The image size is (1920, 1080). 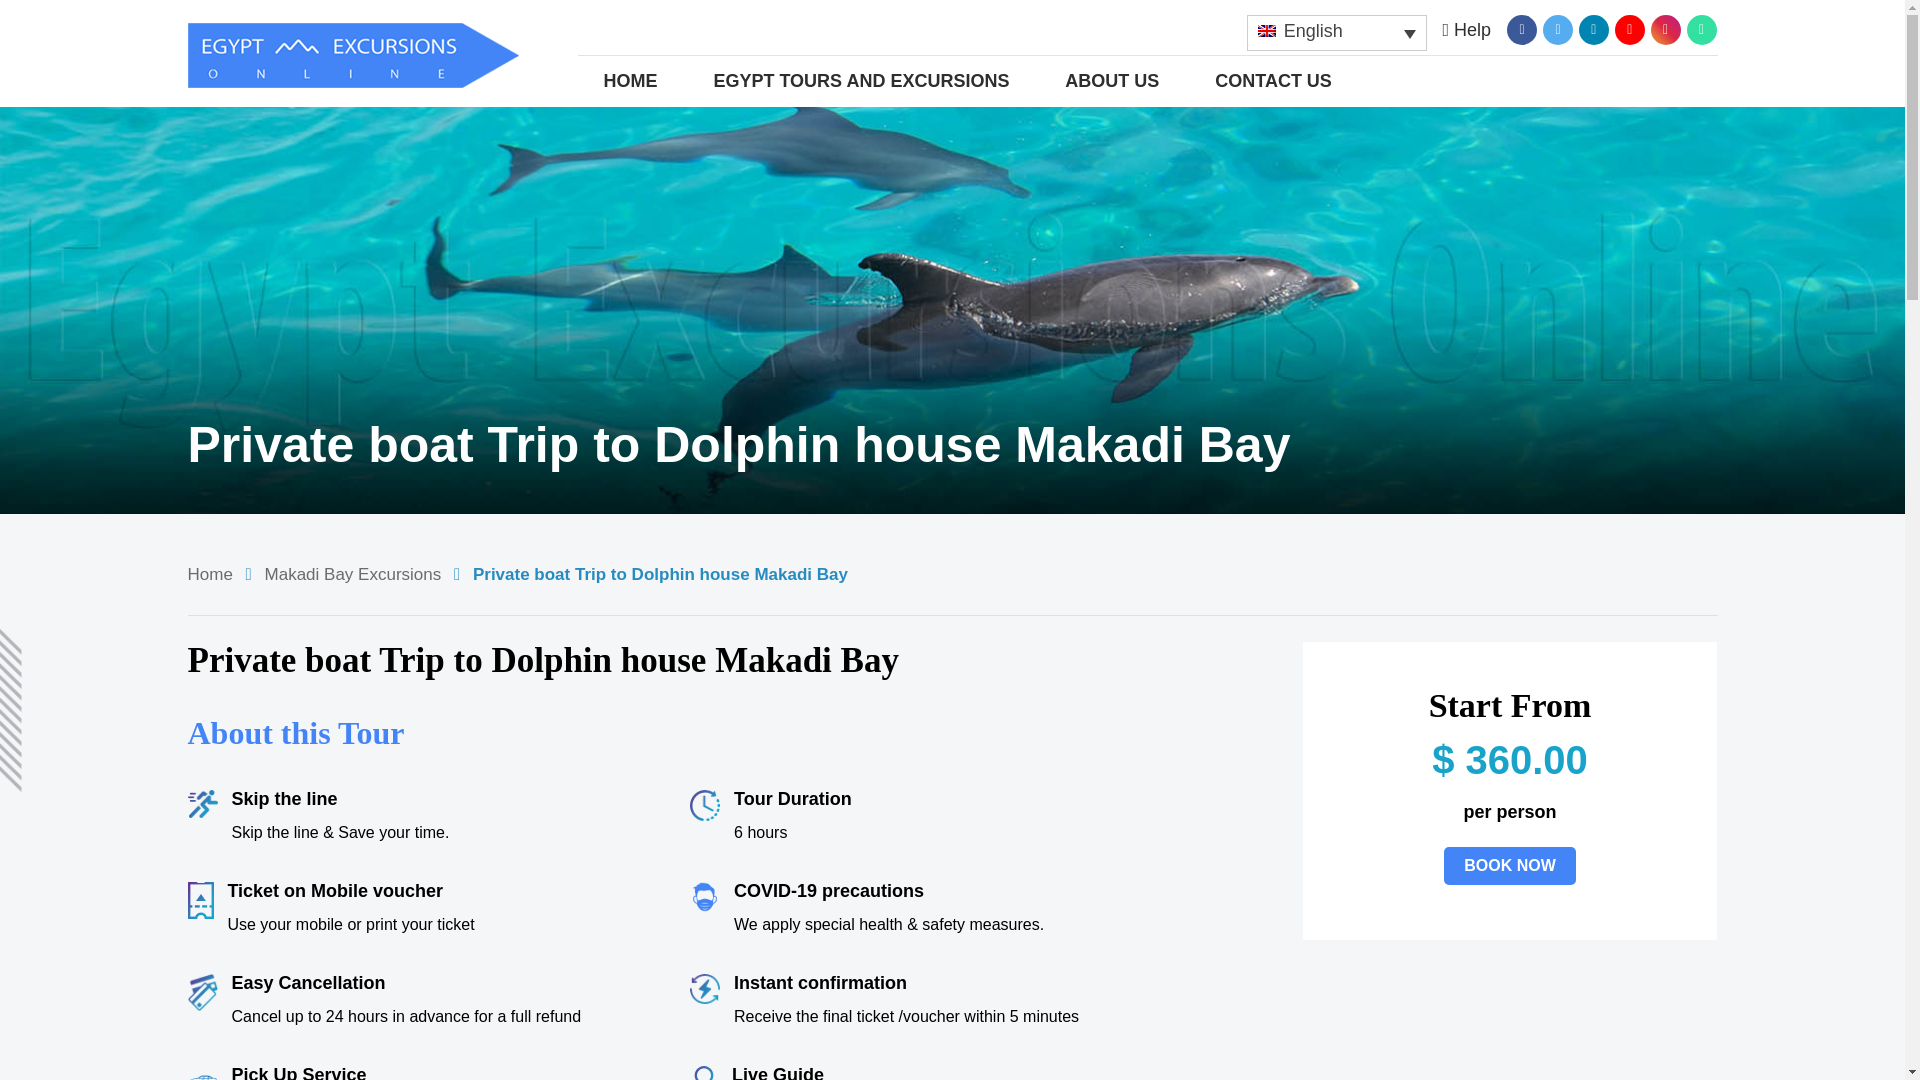 I want to click on Makadi Bay Excursions, so click(x=352, y=574).